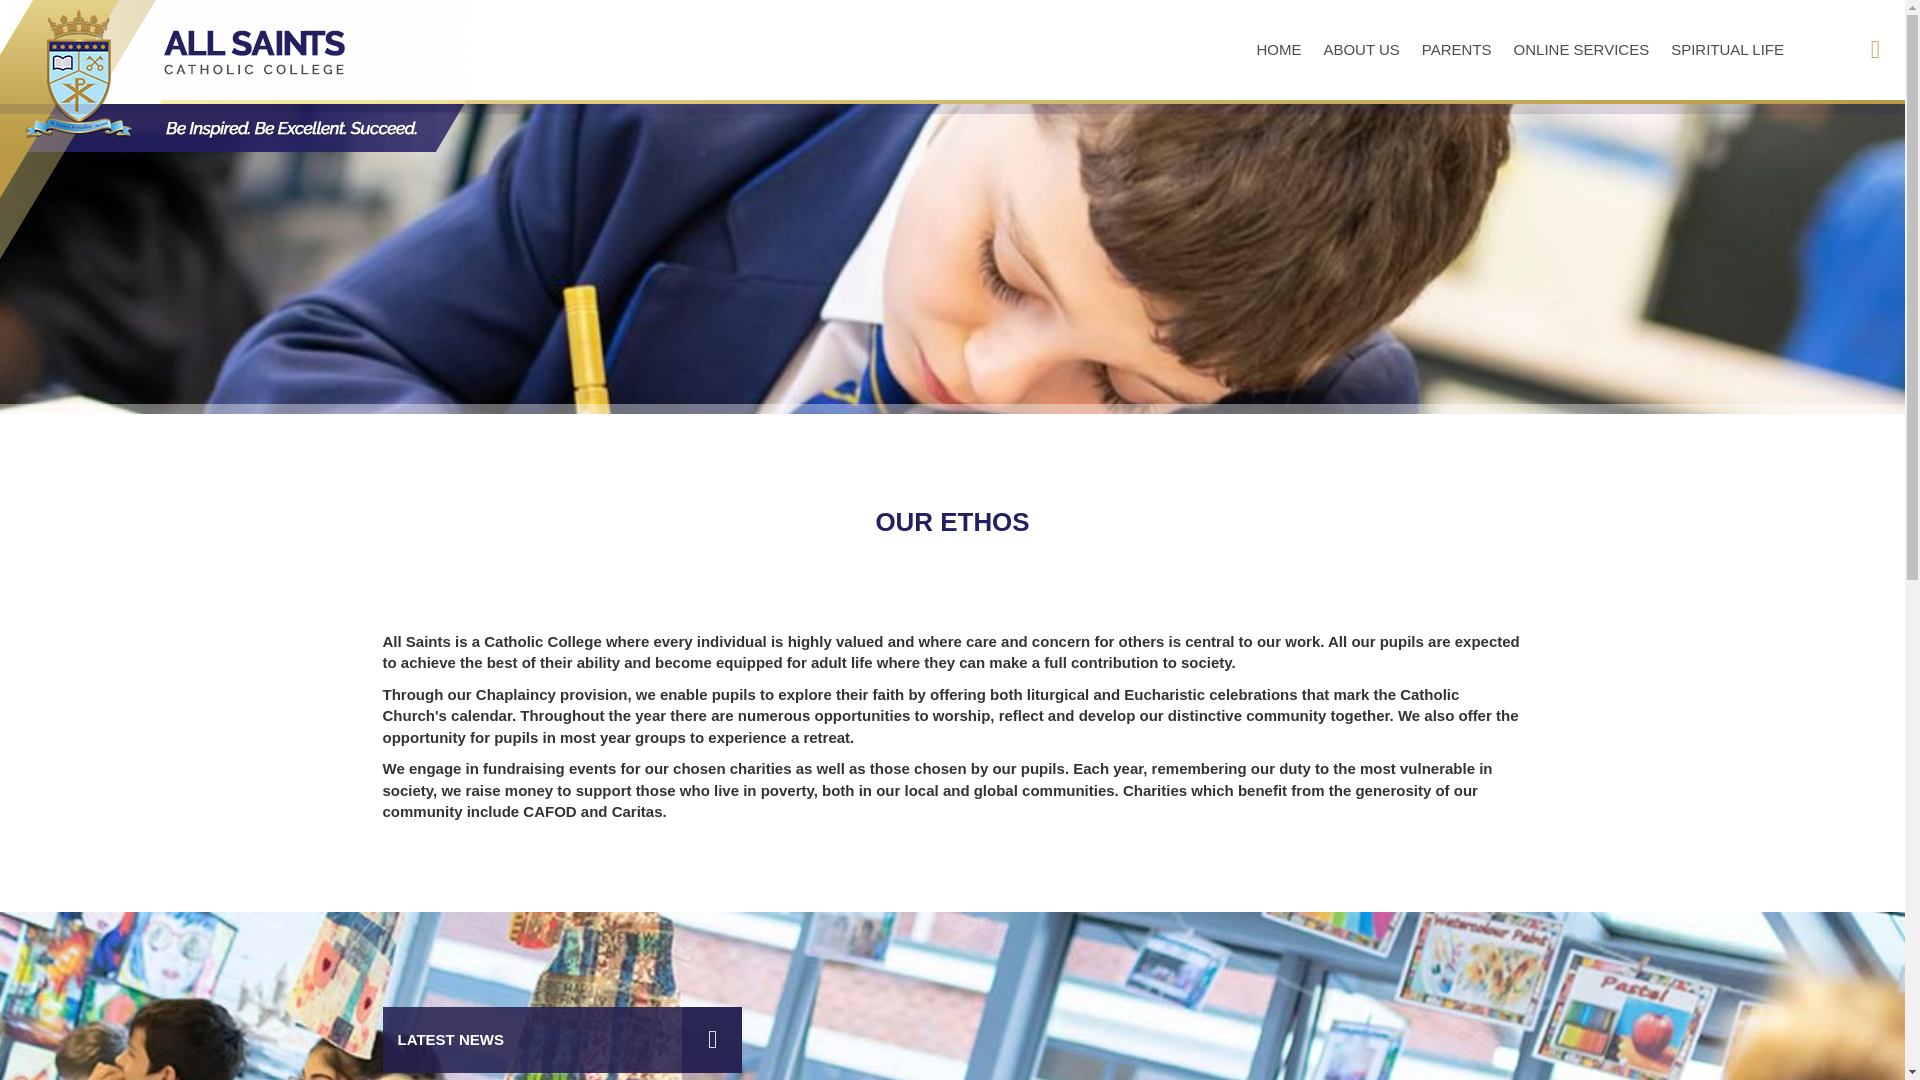 The width and height of the screenshot is (1920, 1080). I want to click on HOME, so click(1278, 49).